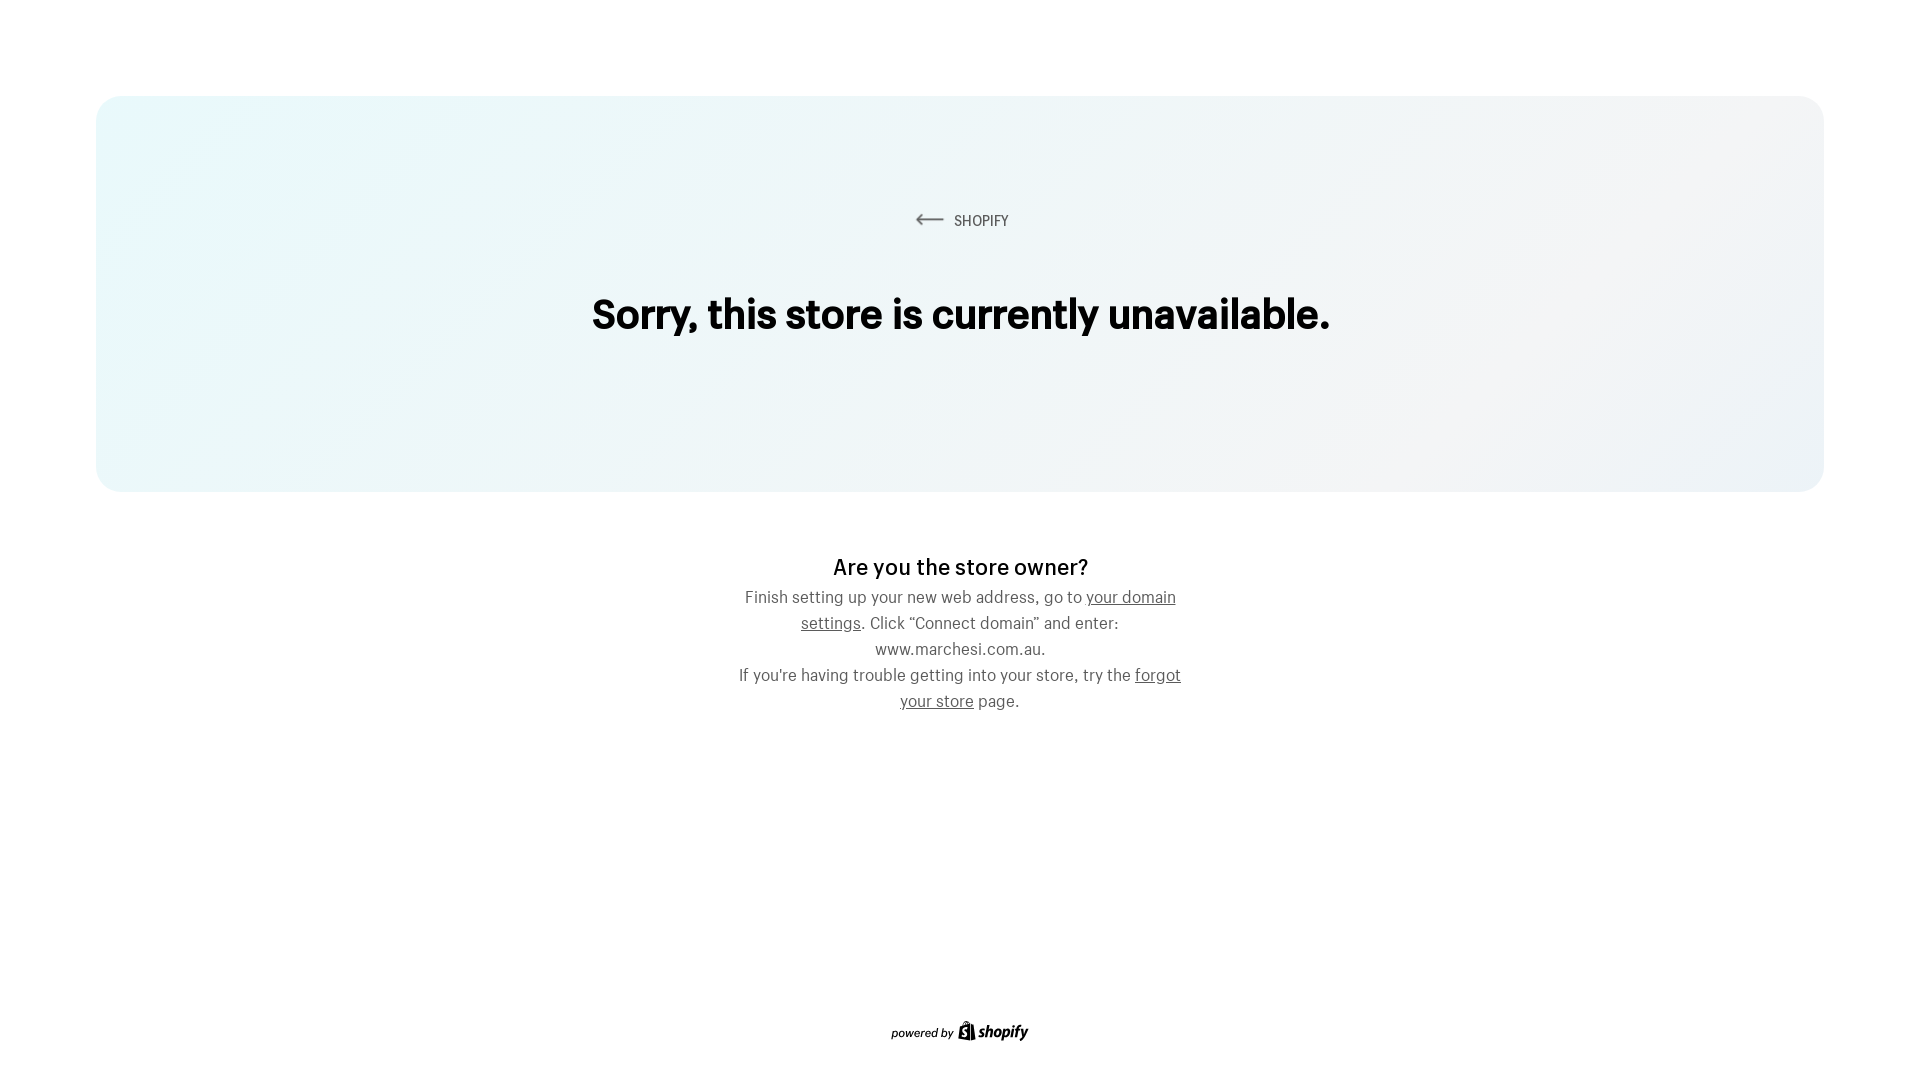  I want to click on your domain settings, so click(988, 607).